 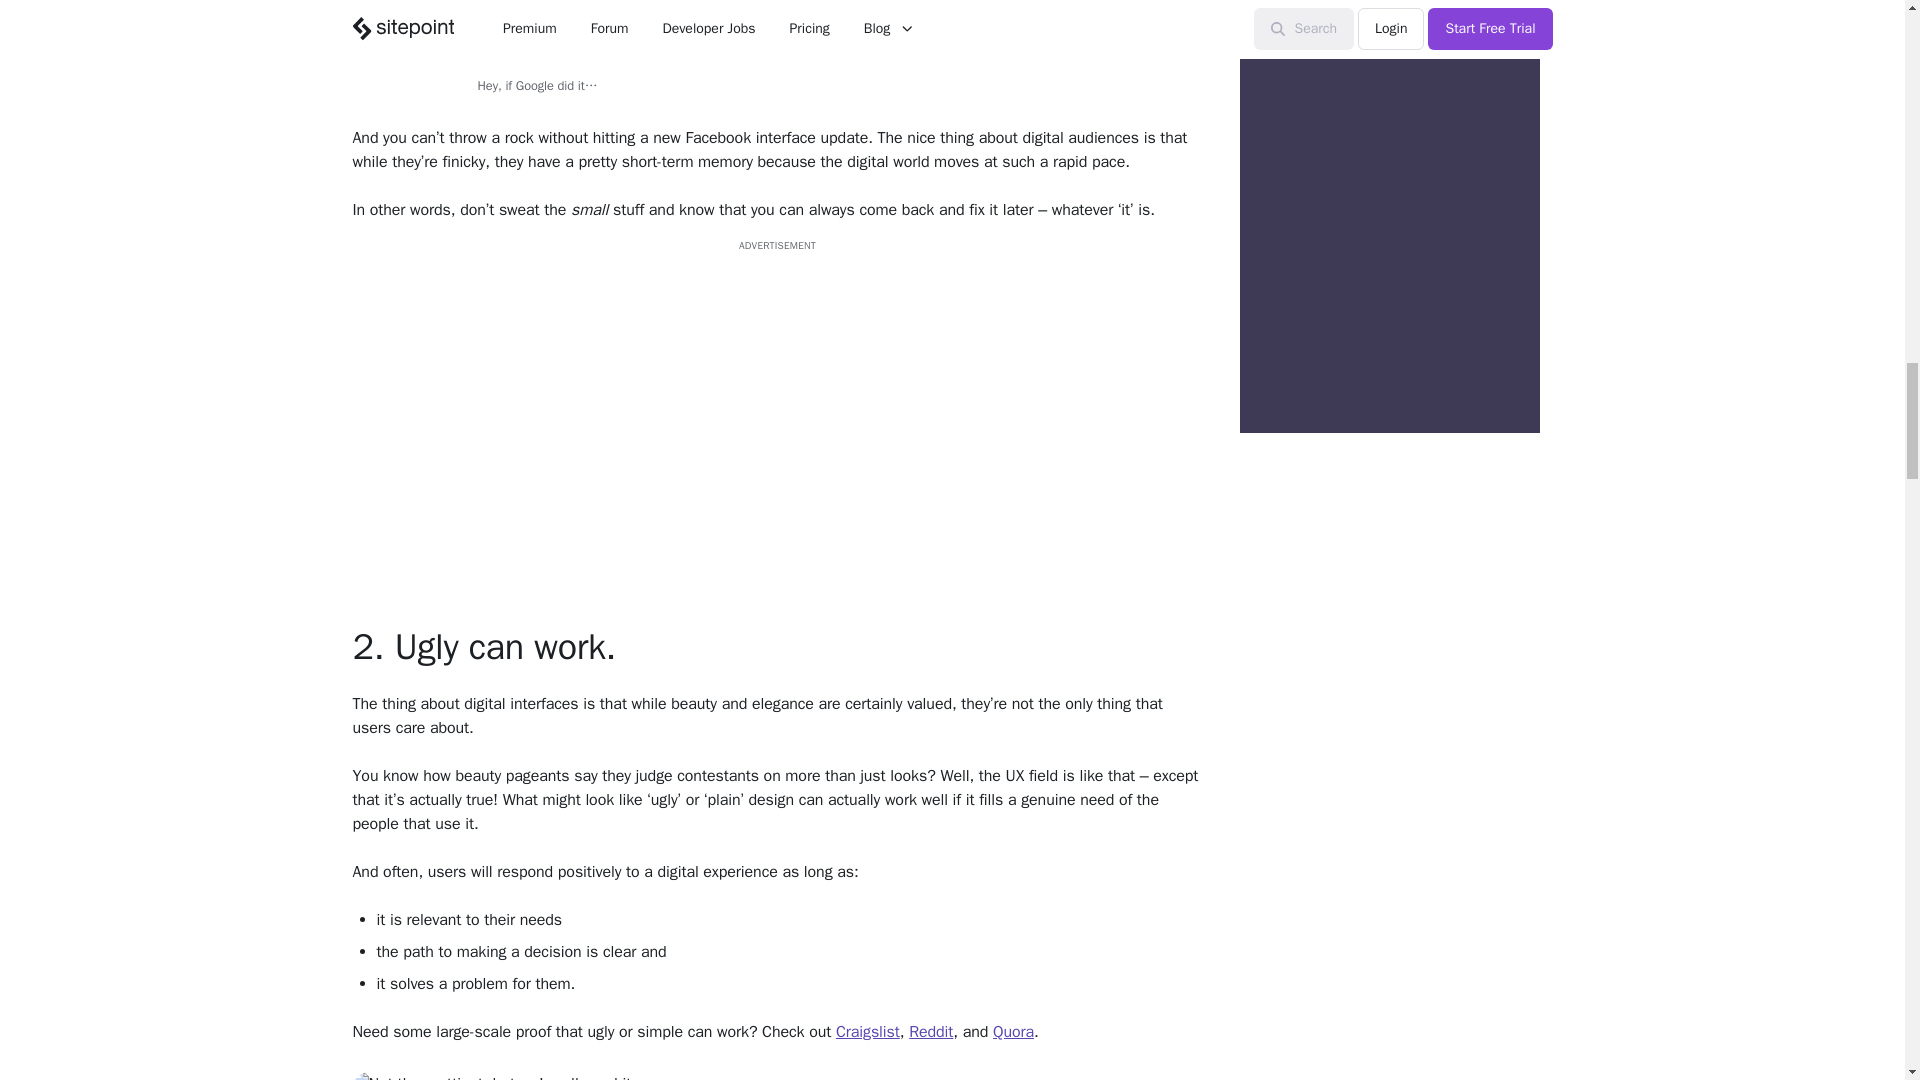 I want to click on Quora, so click(x=1013, y=1032).